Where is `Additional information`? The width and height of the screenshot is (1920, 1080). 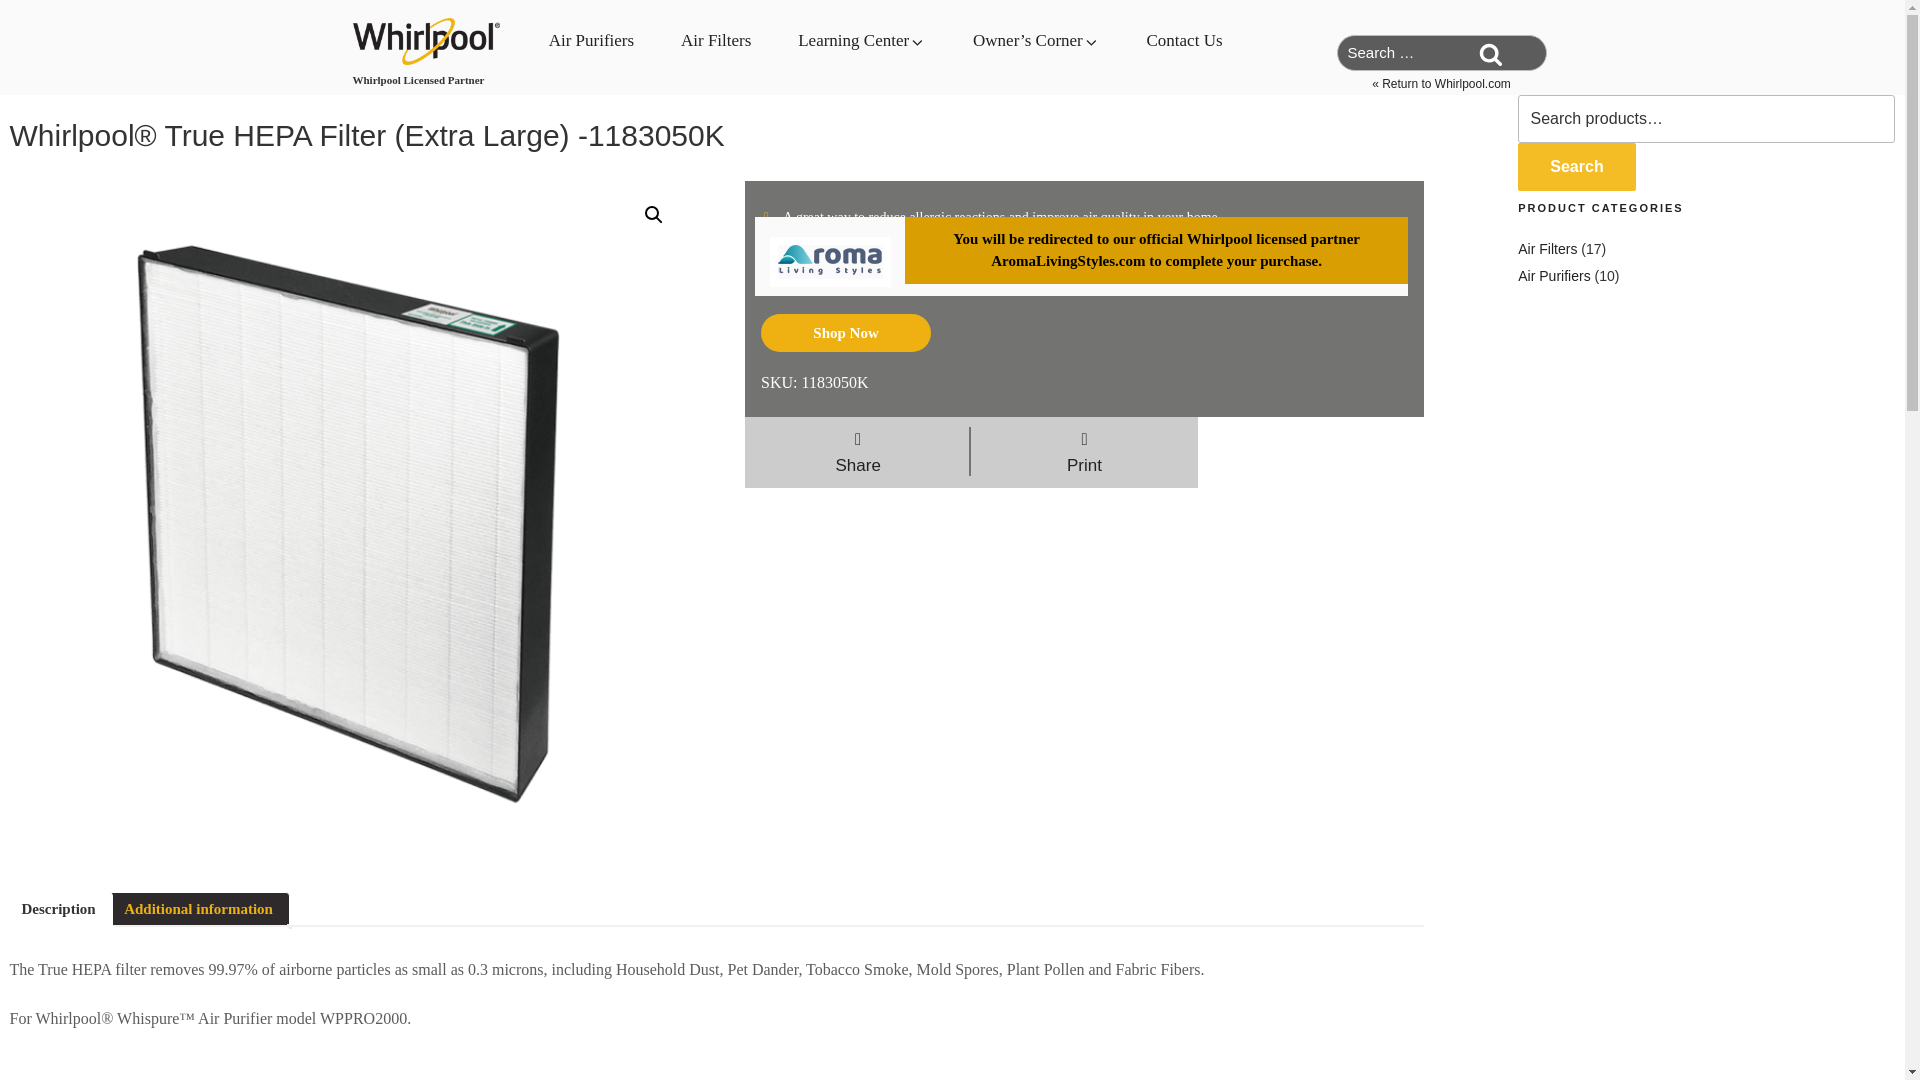 Additional information is located at coordinates (198, 909).